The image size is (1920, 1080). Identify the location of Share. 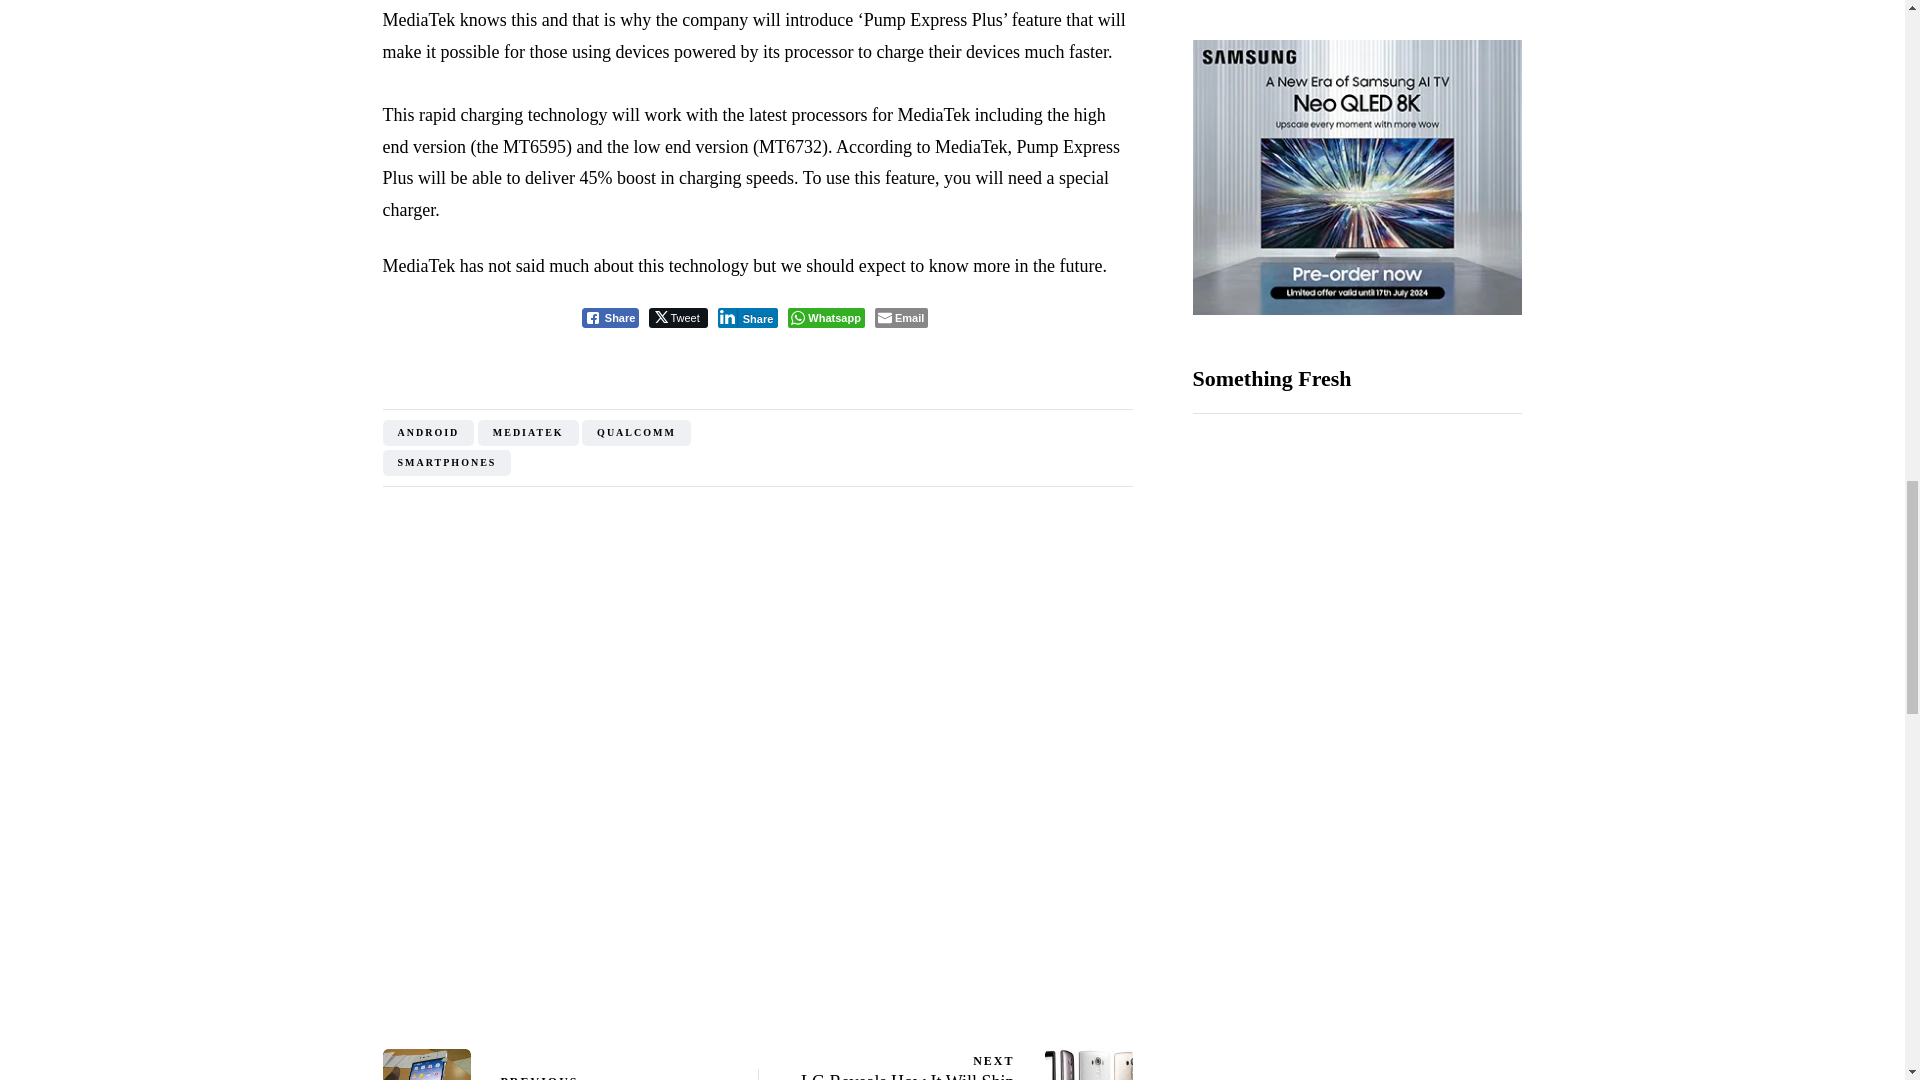
(610, 318).